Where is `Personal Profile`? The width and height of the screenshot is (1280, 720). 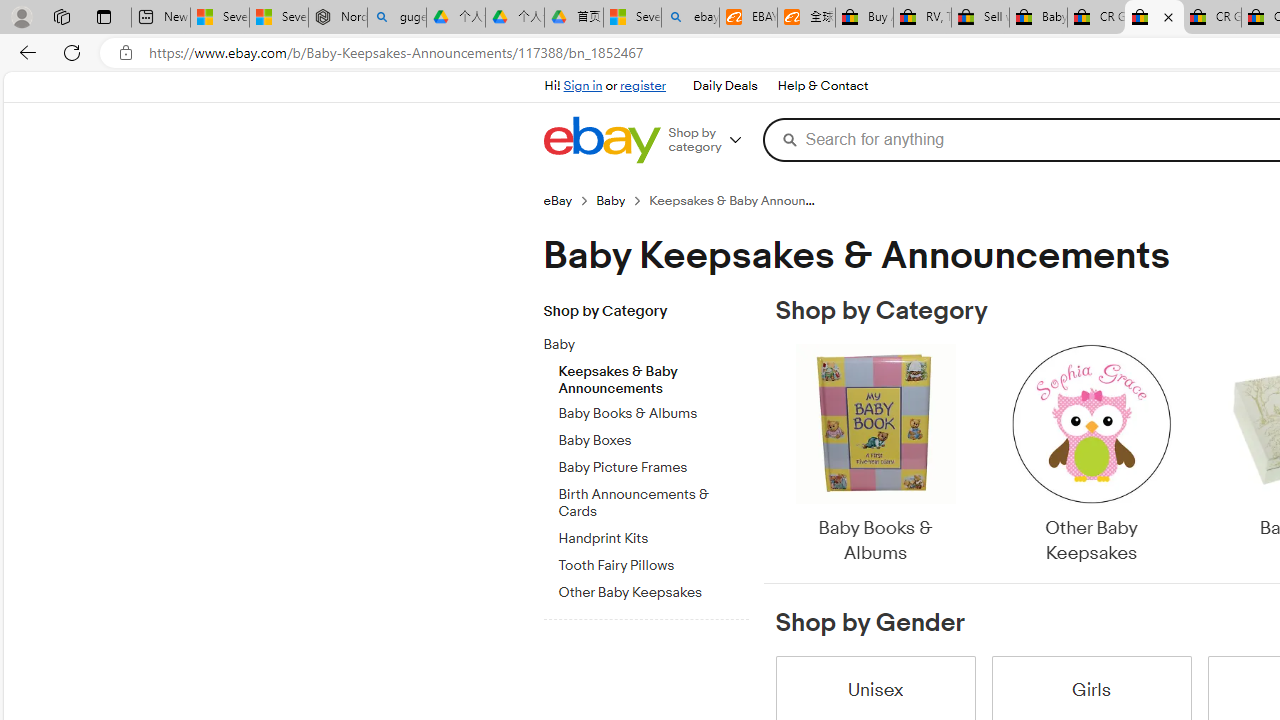
Personal Profile is located at coordinates (21, 16).